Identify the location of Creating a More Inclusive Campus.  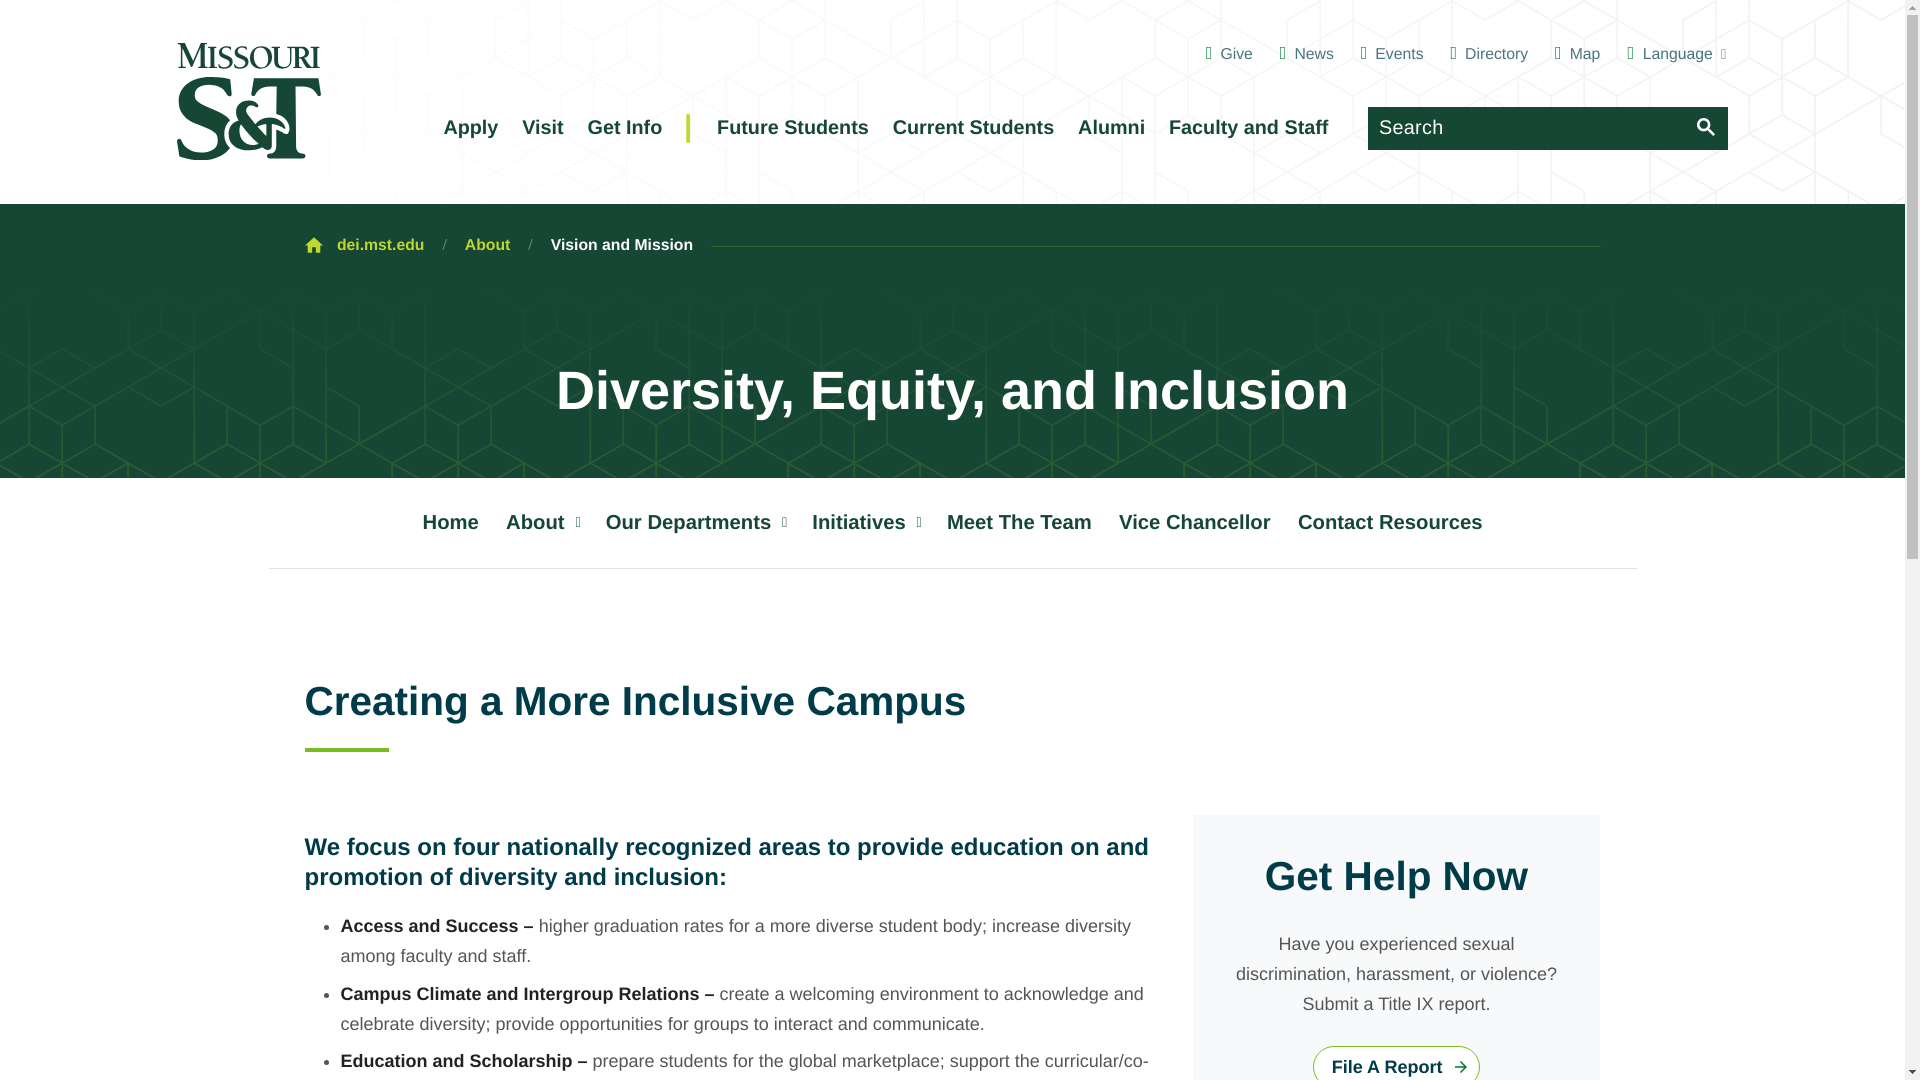
(952, 710).